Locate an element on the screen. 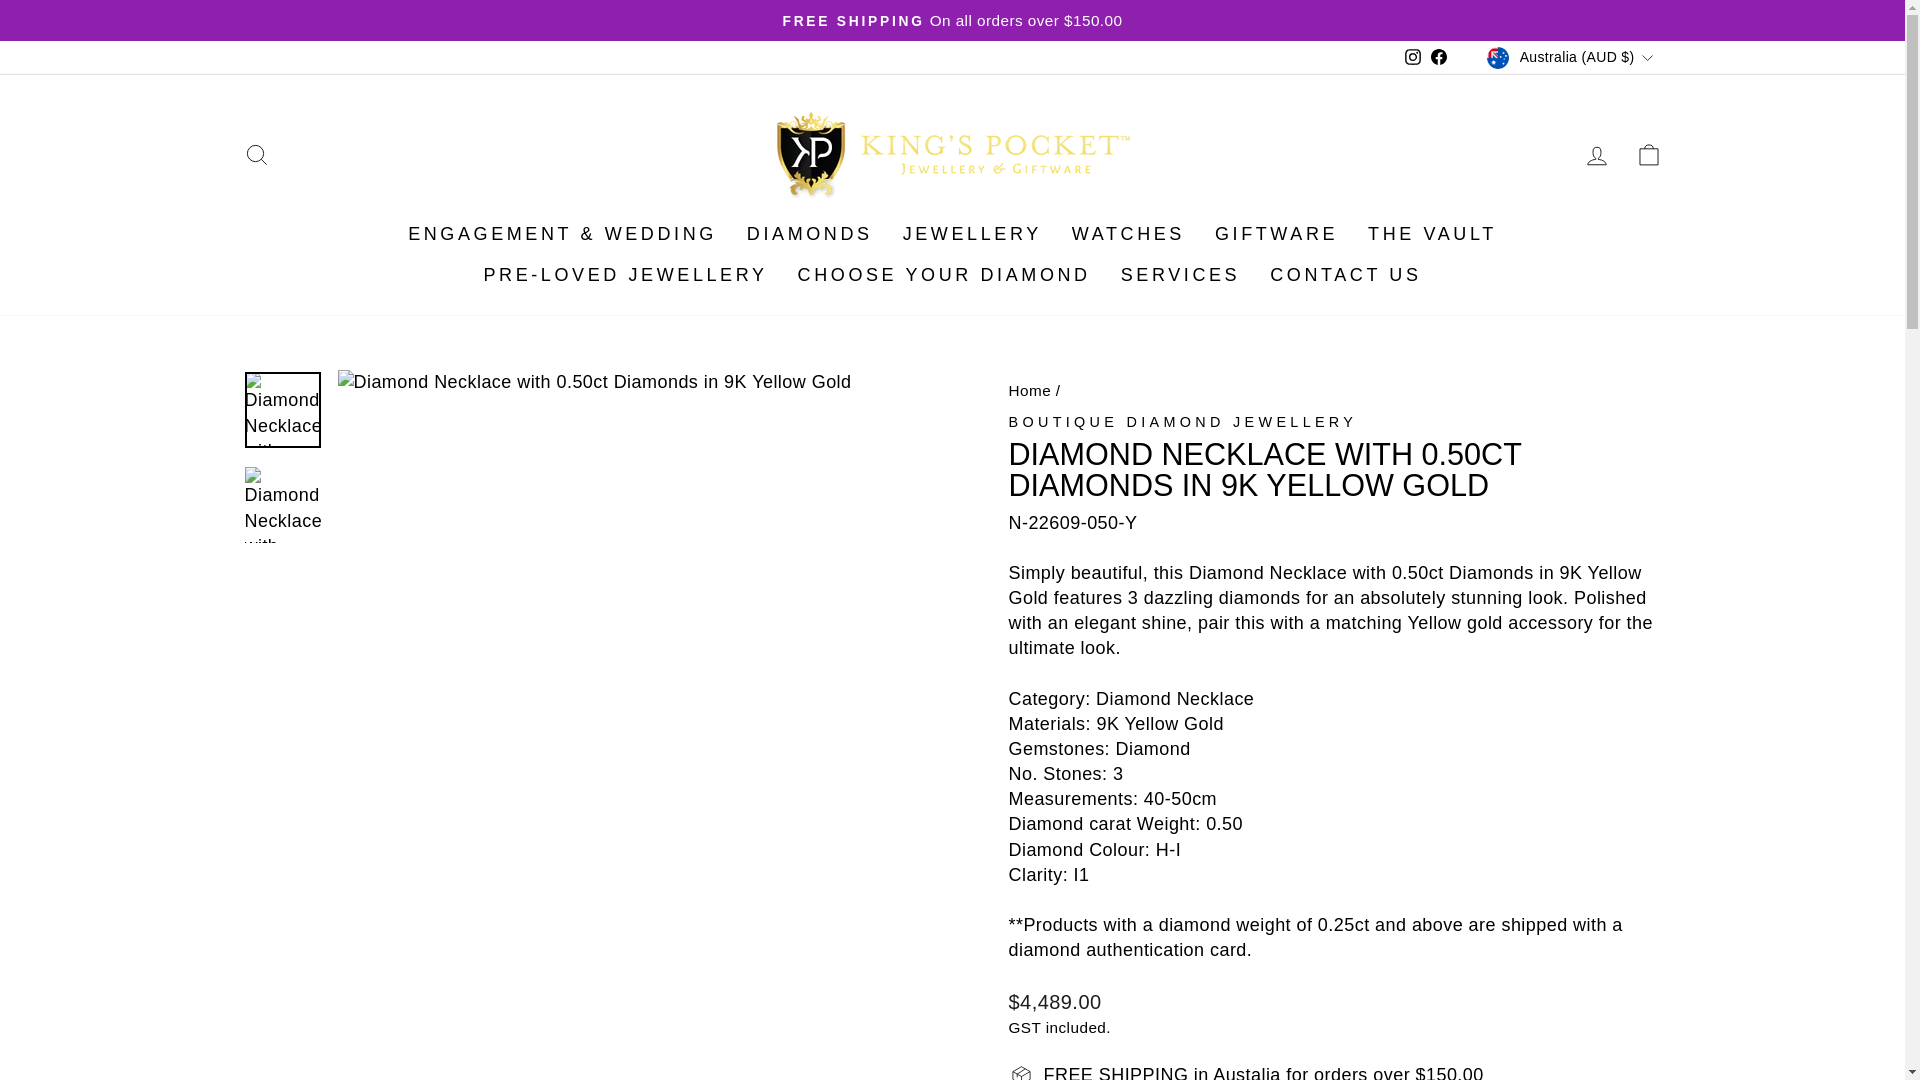 The width and height of the screenshot is (1920, 1080). Back to the frontpage is located at coordinates (1029, 390).